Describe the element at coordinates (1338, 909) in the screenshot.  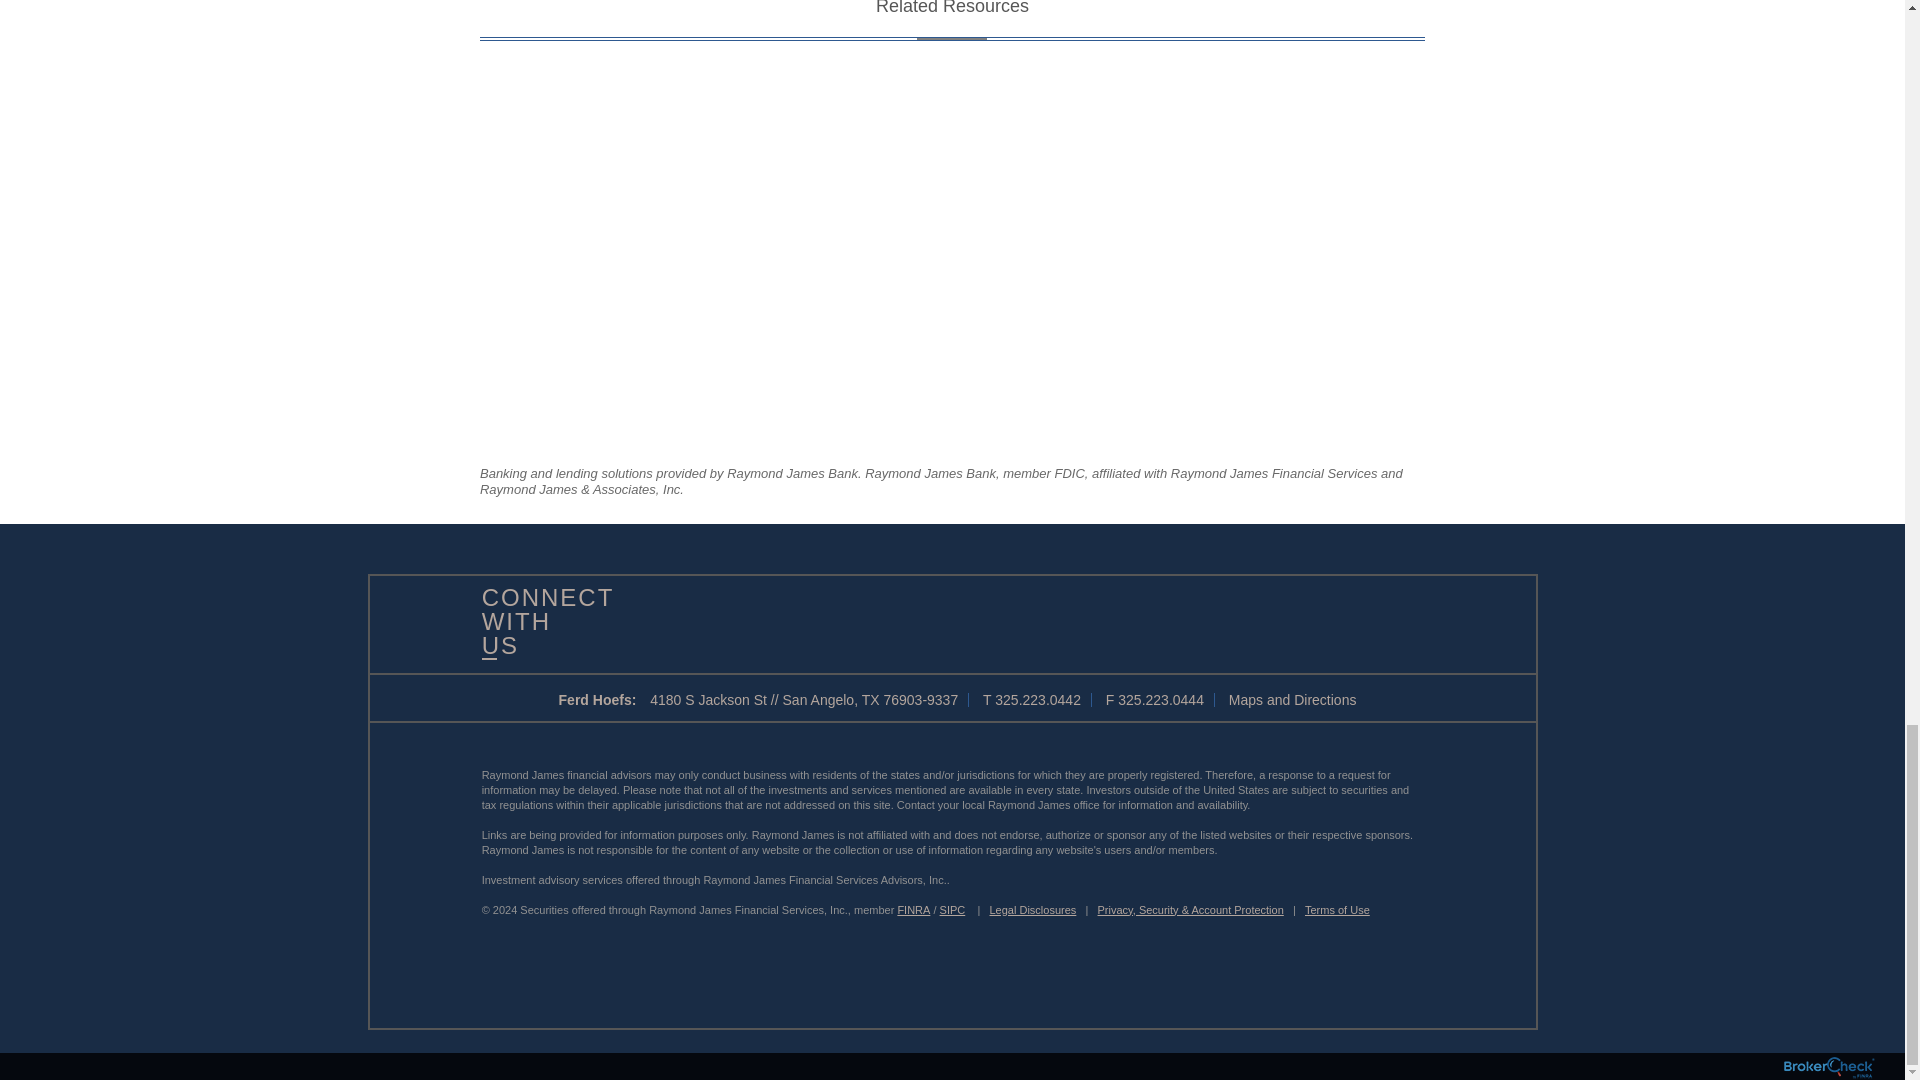
I see `Terms of Use` at that location.